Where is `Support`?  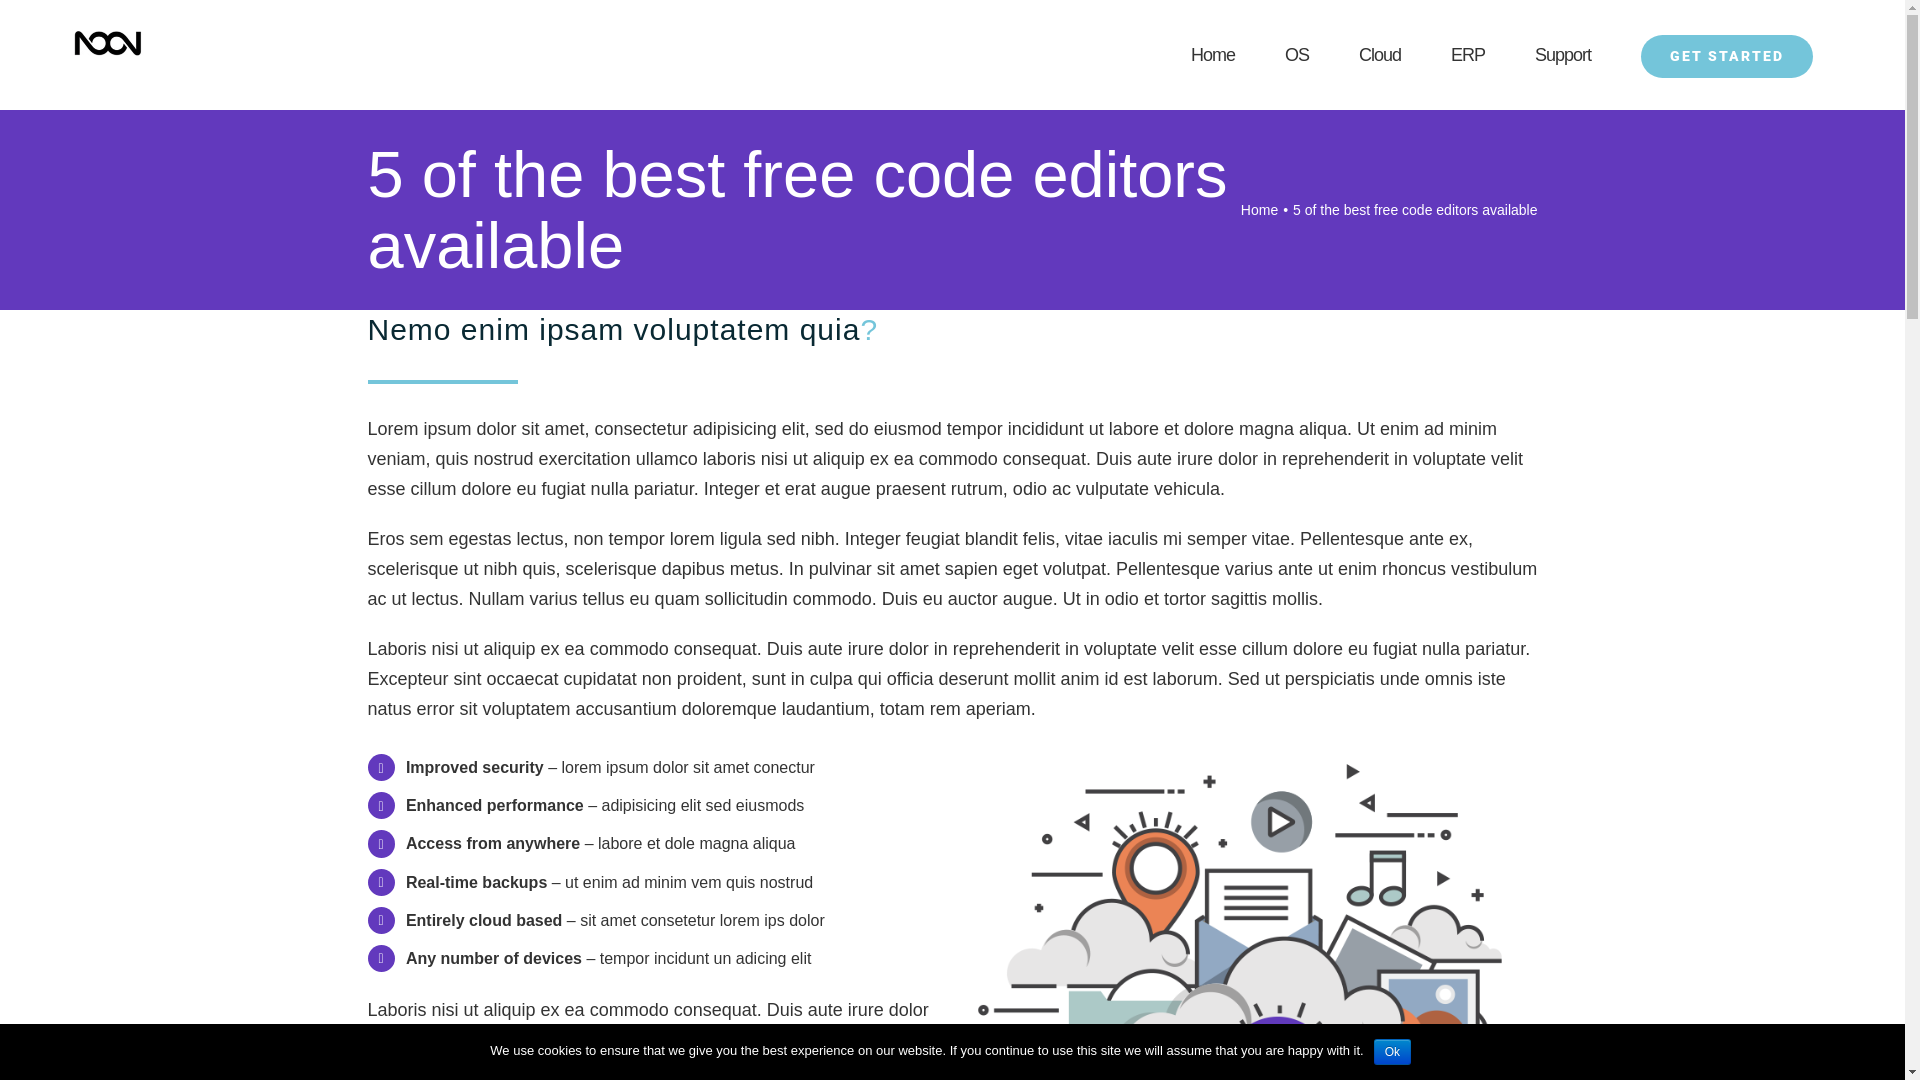
Support is located at coordinates (1563, 55).